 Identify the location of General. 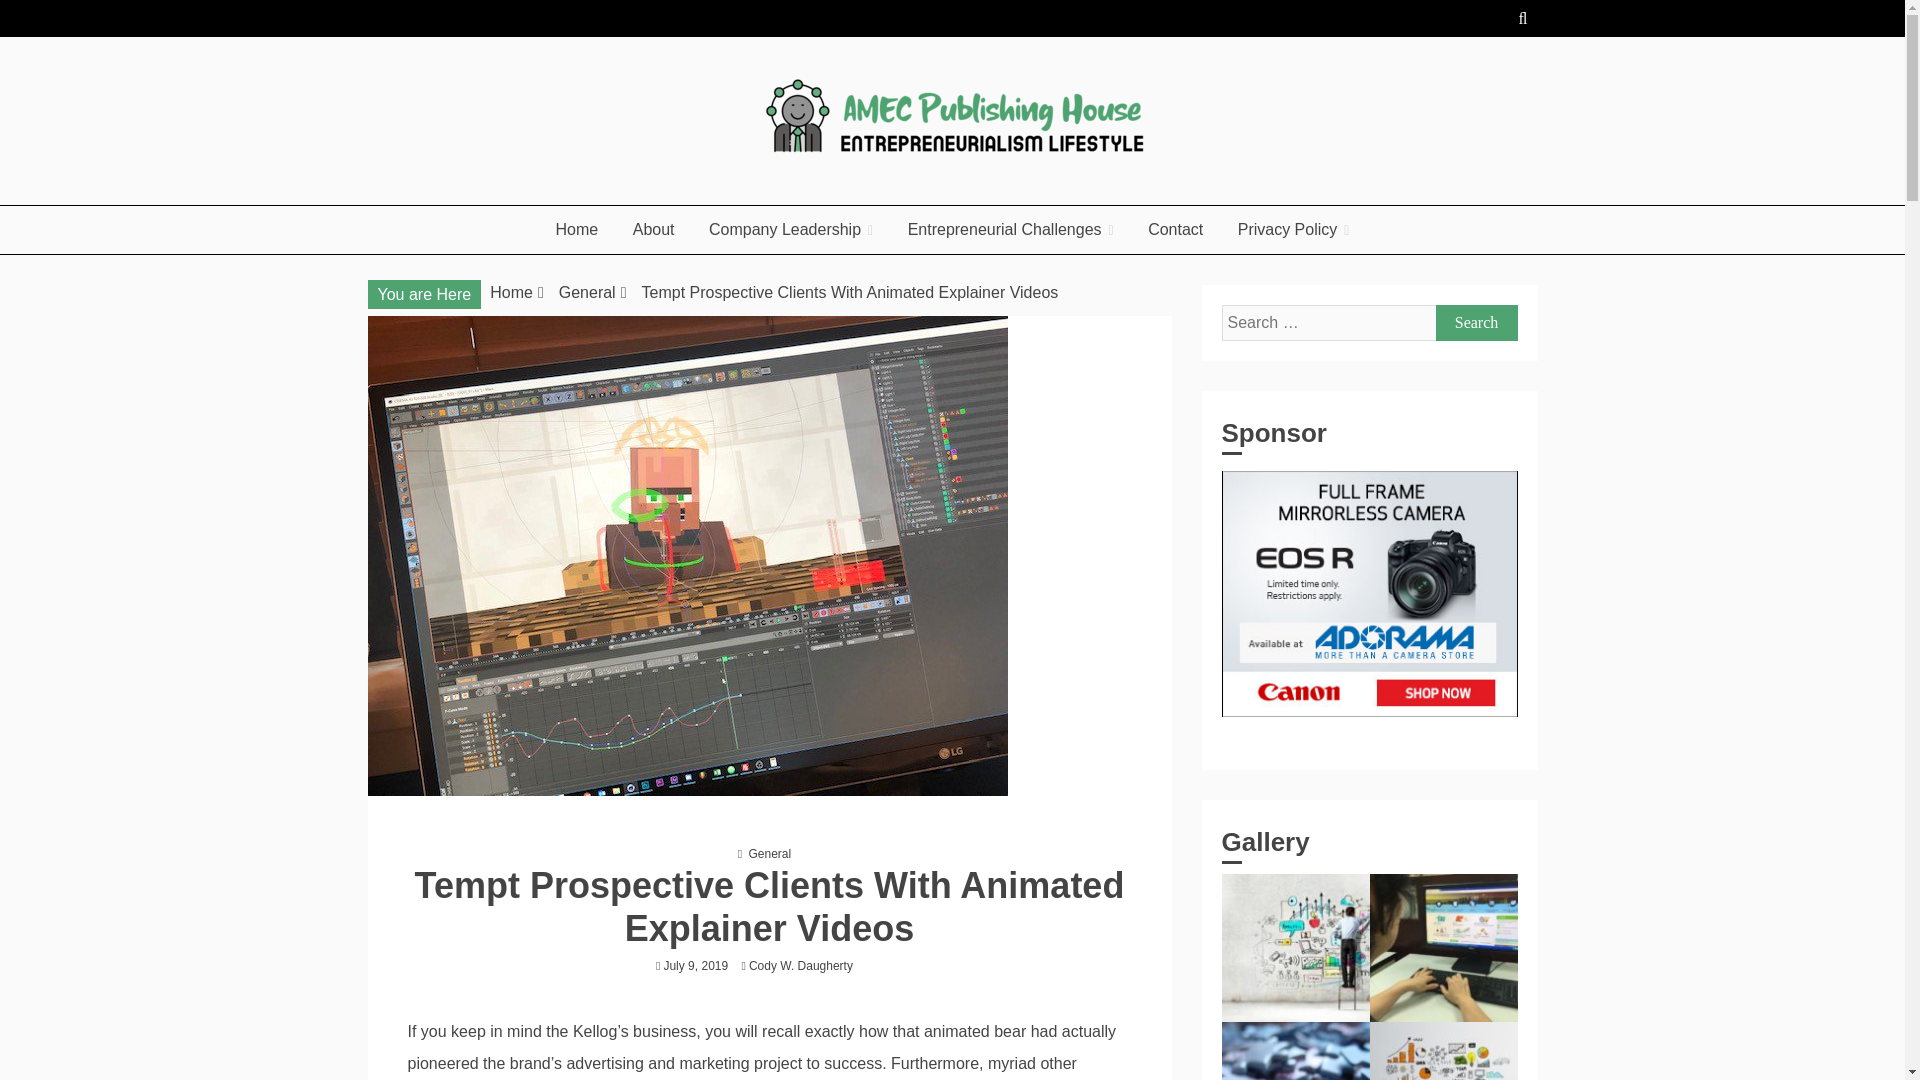
(770, 853).